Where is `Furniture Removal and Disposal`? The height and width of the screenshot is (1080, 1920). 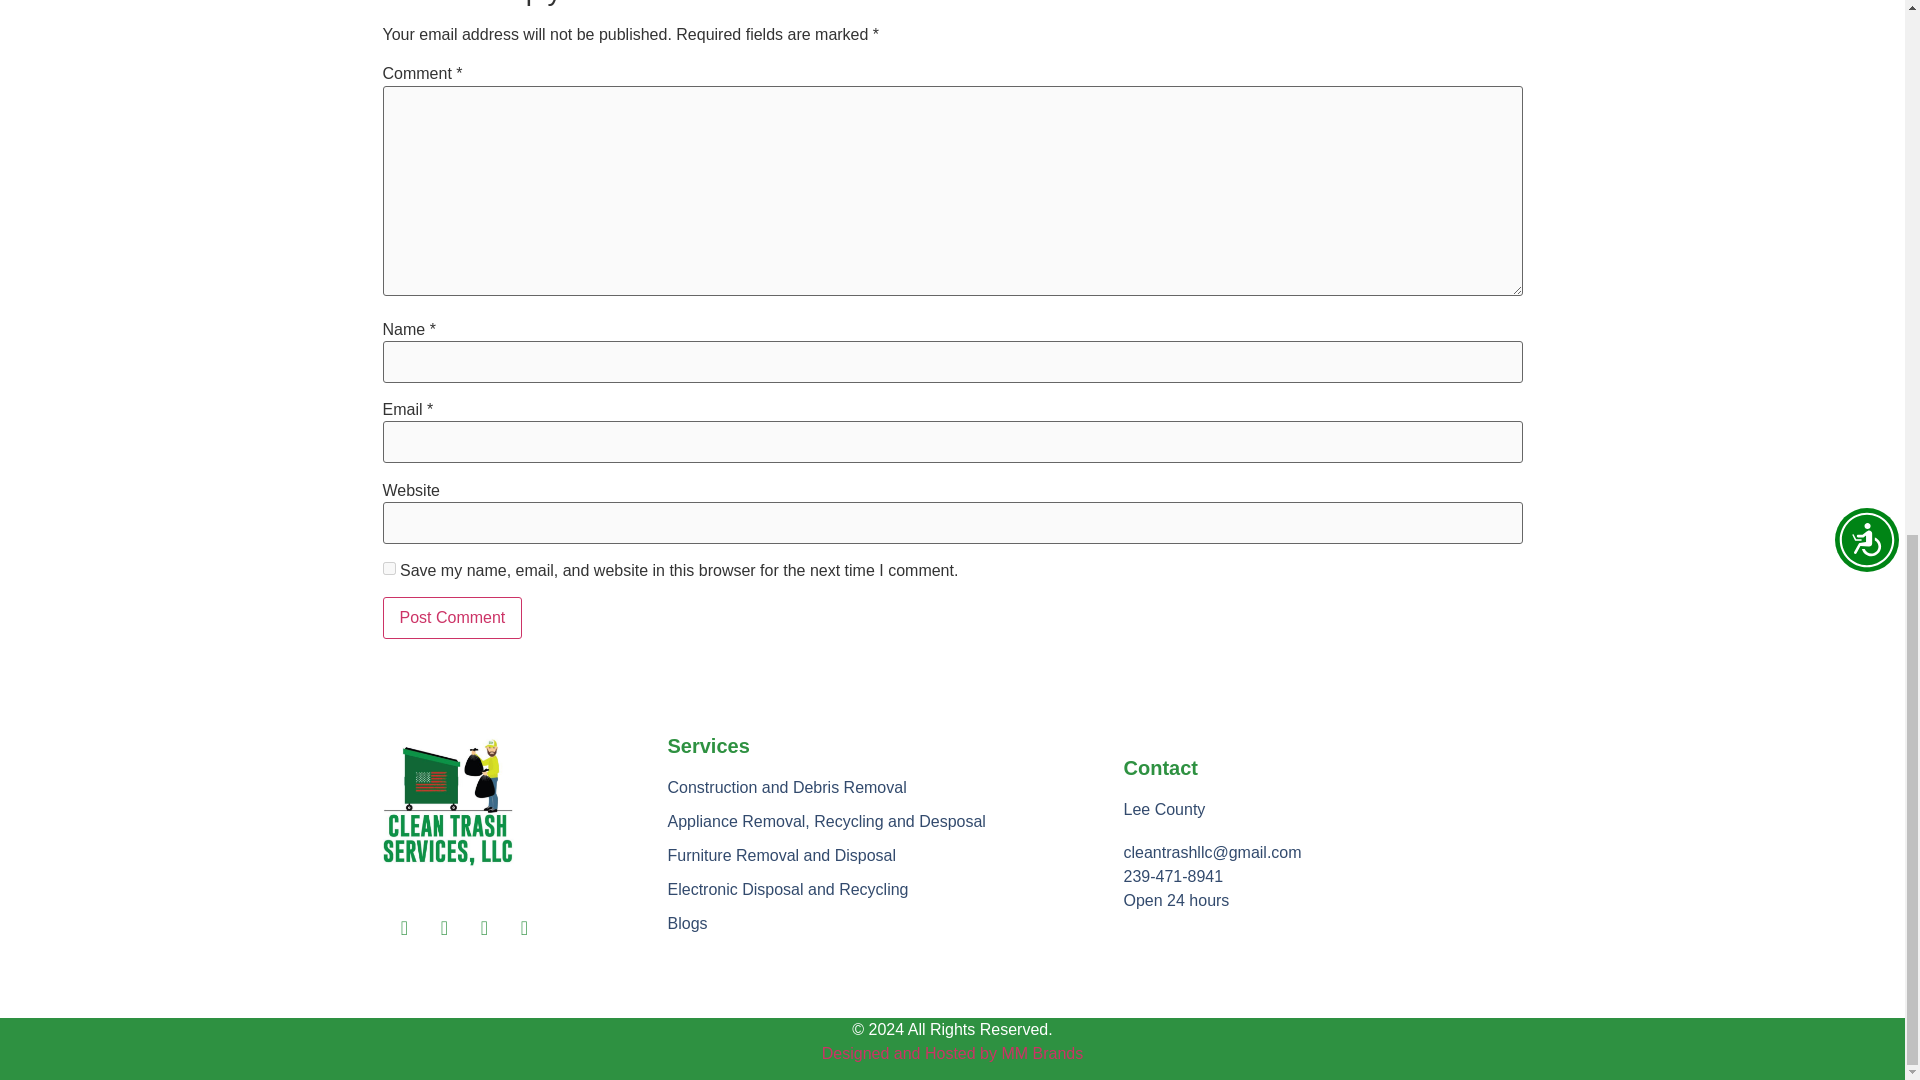
Furniture Removal and Disposal is located at coordinates (896, 856).